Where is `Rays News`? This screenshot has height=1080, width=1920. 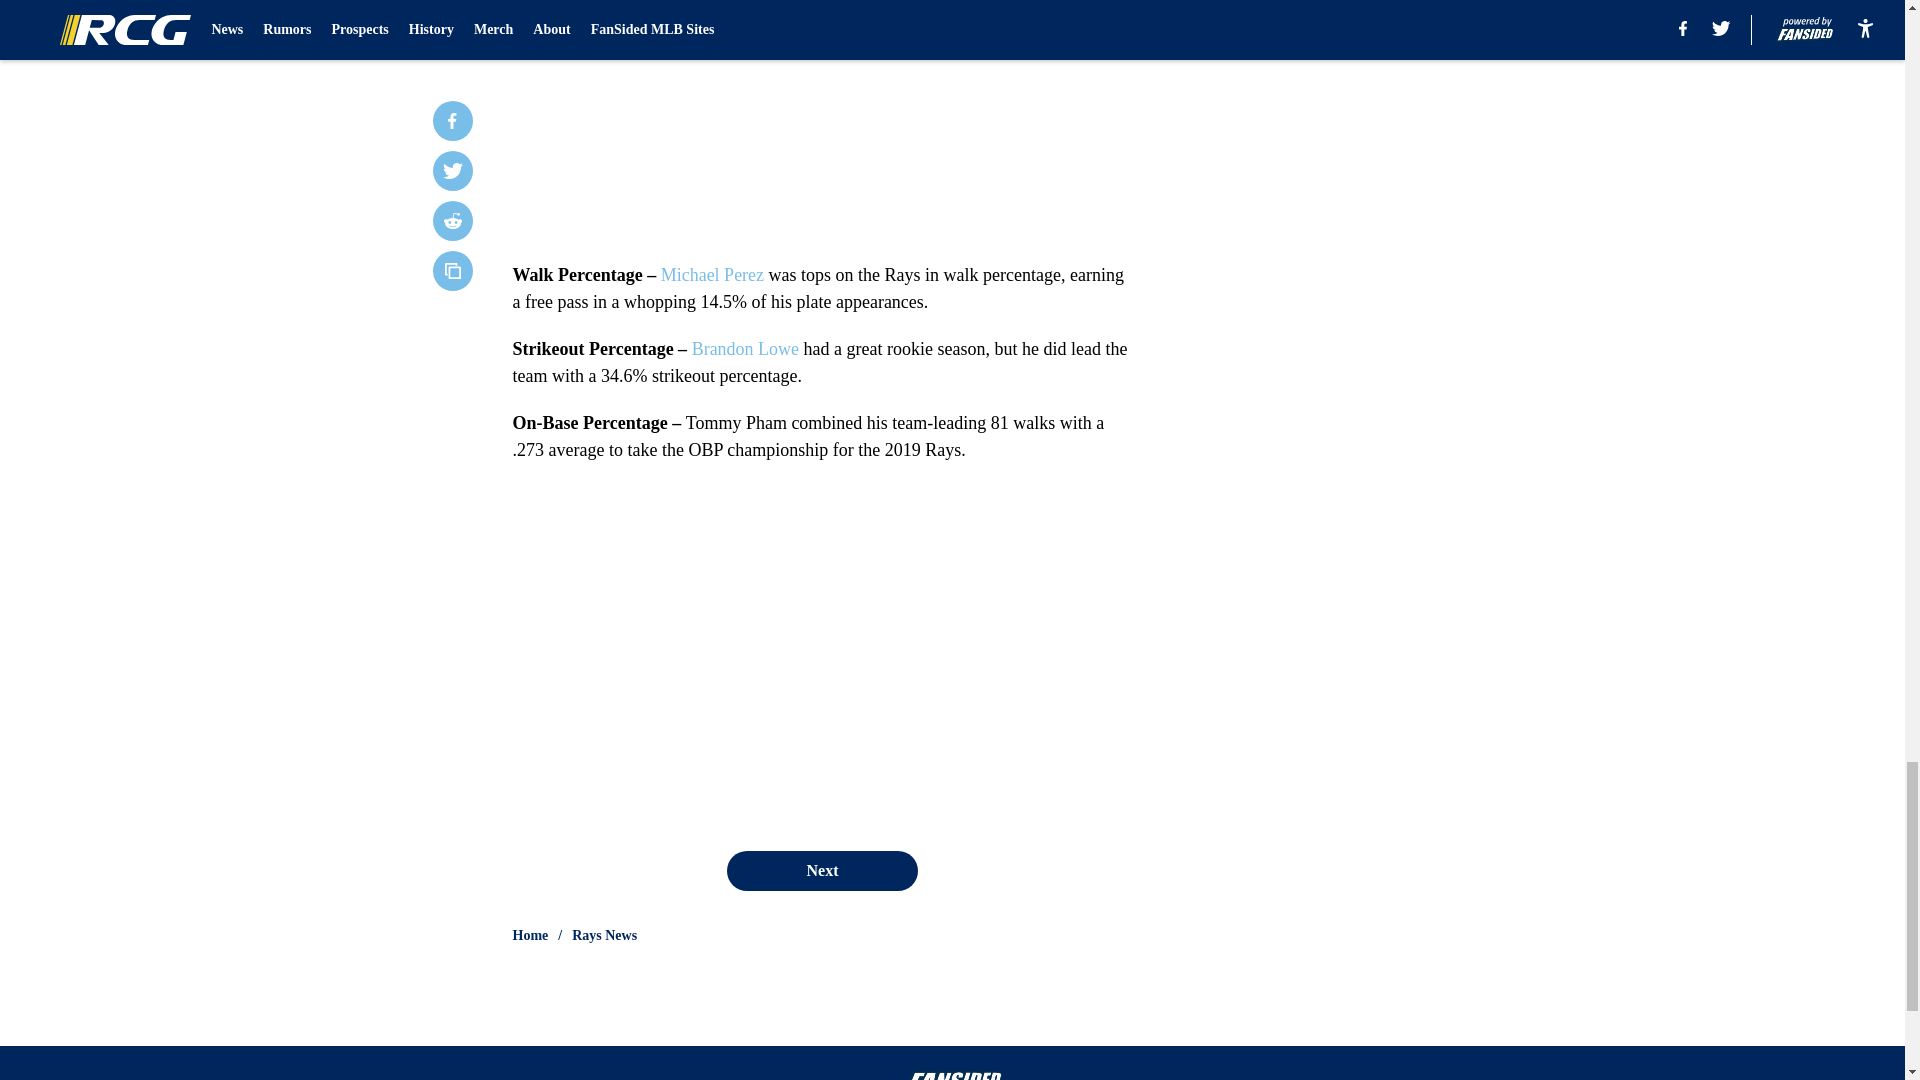 Rays News is located at coordinates (604, 936).